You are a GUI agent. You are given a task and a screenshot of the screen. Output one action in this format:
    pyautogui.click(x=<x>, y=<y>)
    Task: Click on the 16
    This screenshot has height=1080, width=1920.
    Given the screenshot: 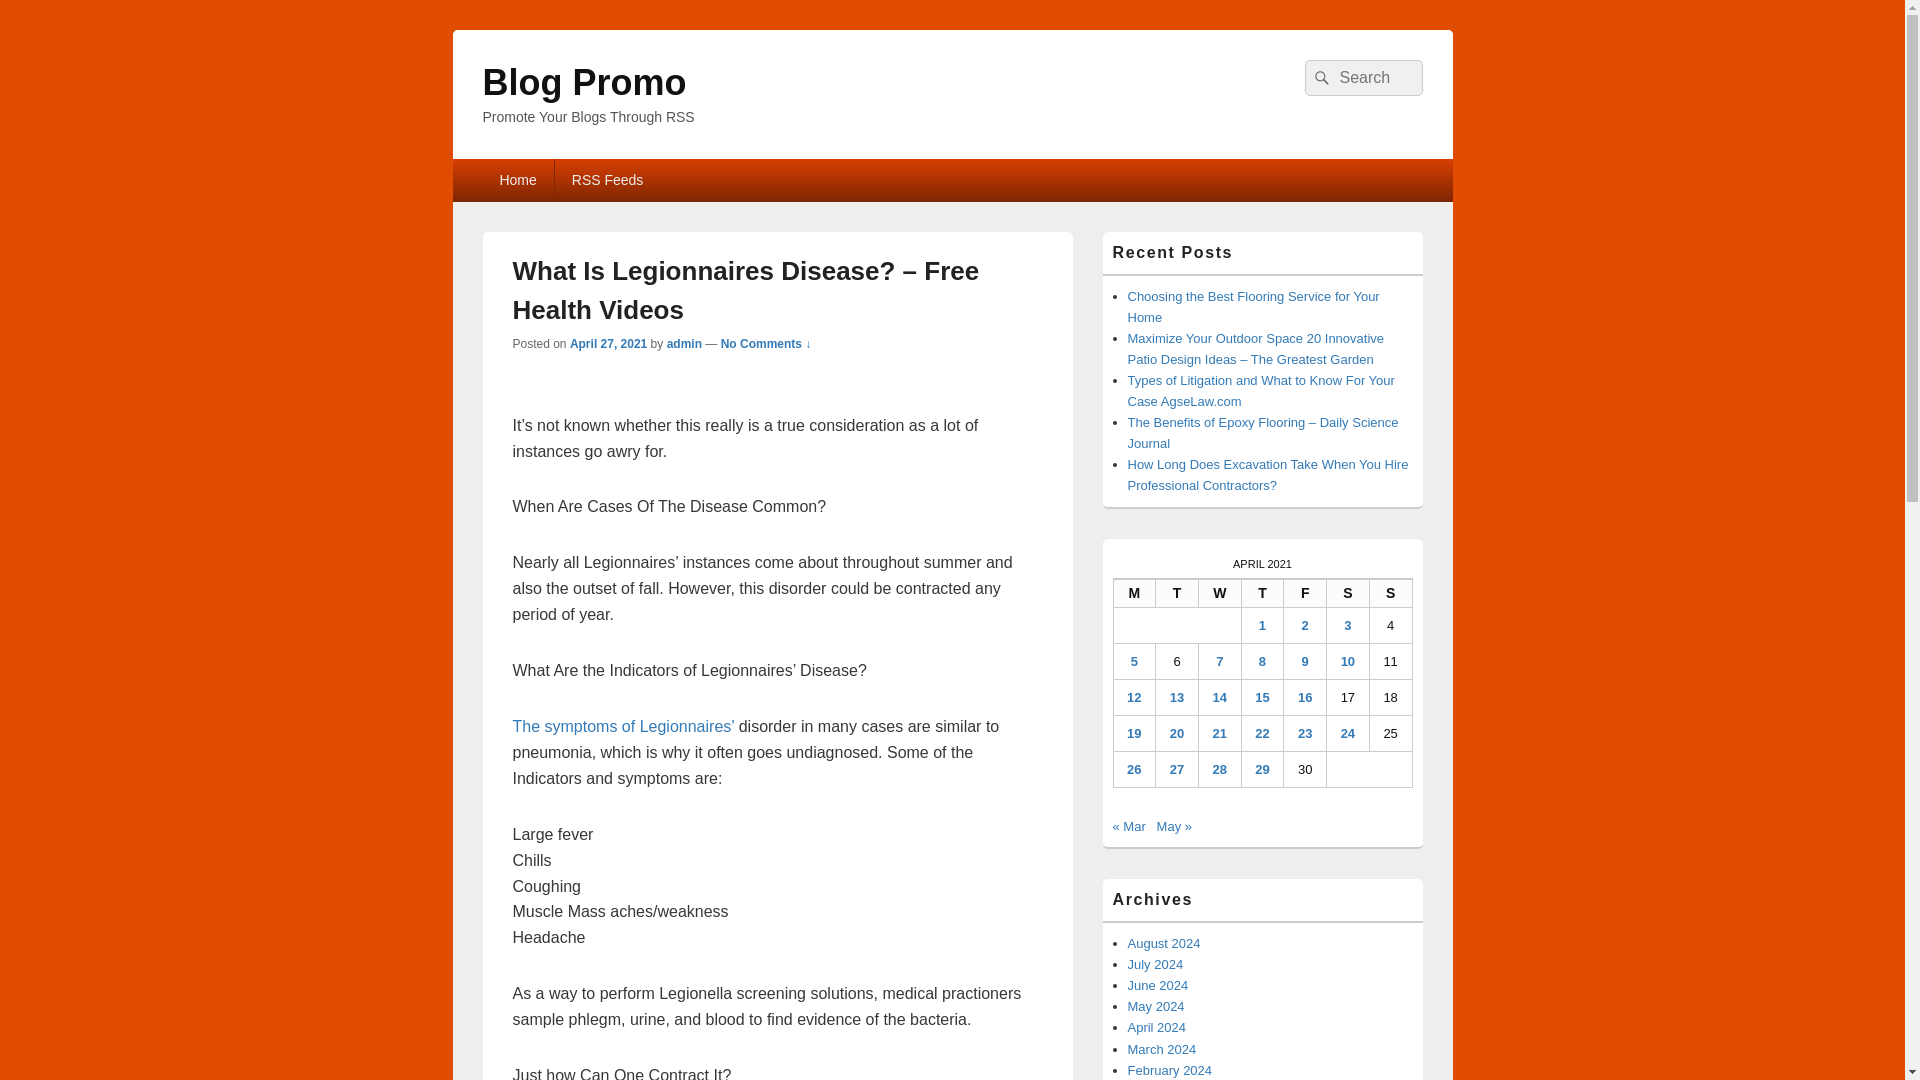 What is the action you would take?
    pyautogui.click(x=1304, y=698)
    